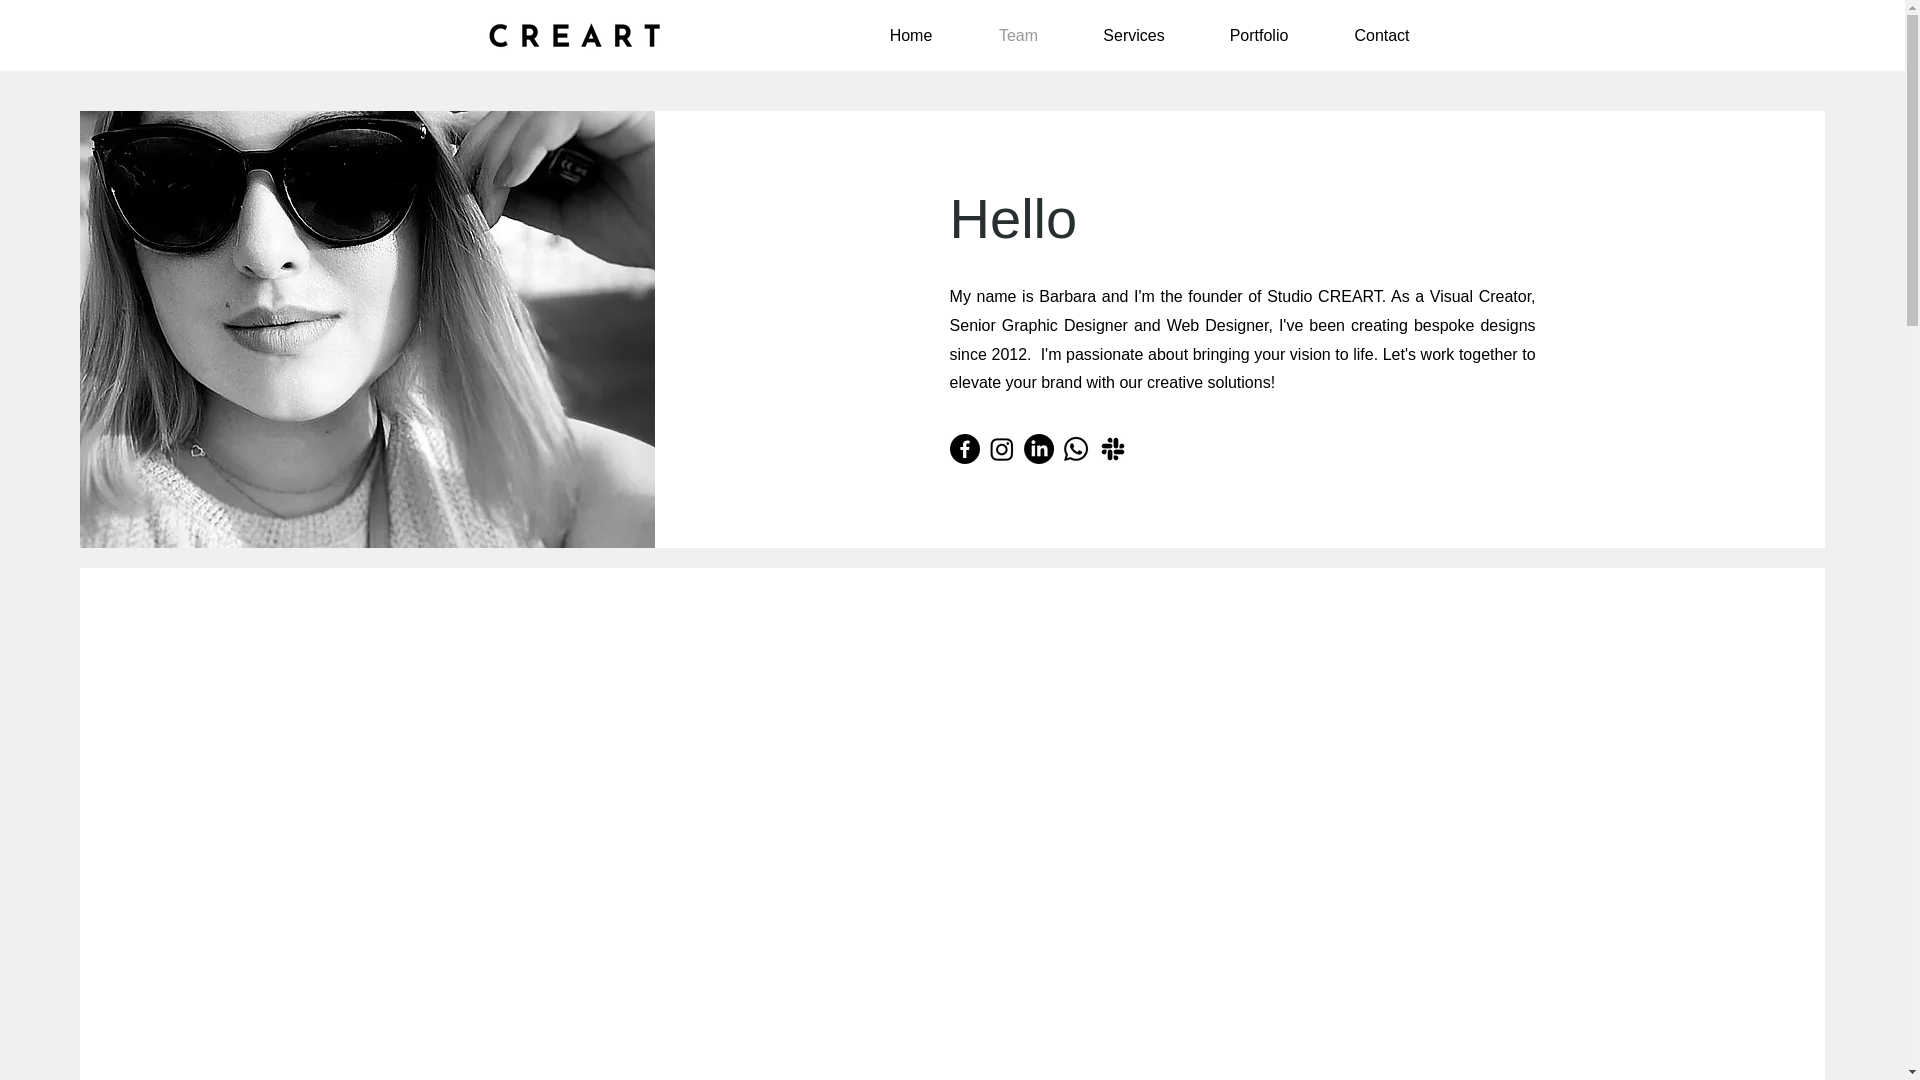  What do you see at coordinates (1134, 36) in the screenshot?
I see `Services` at bounding box center [1134, 36].